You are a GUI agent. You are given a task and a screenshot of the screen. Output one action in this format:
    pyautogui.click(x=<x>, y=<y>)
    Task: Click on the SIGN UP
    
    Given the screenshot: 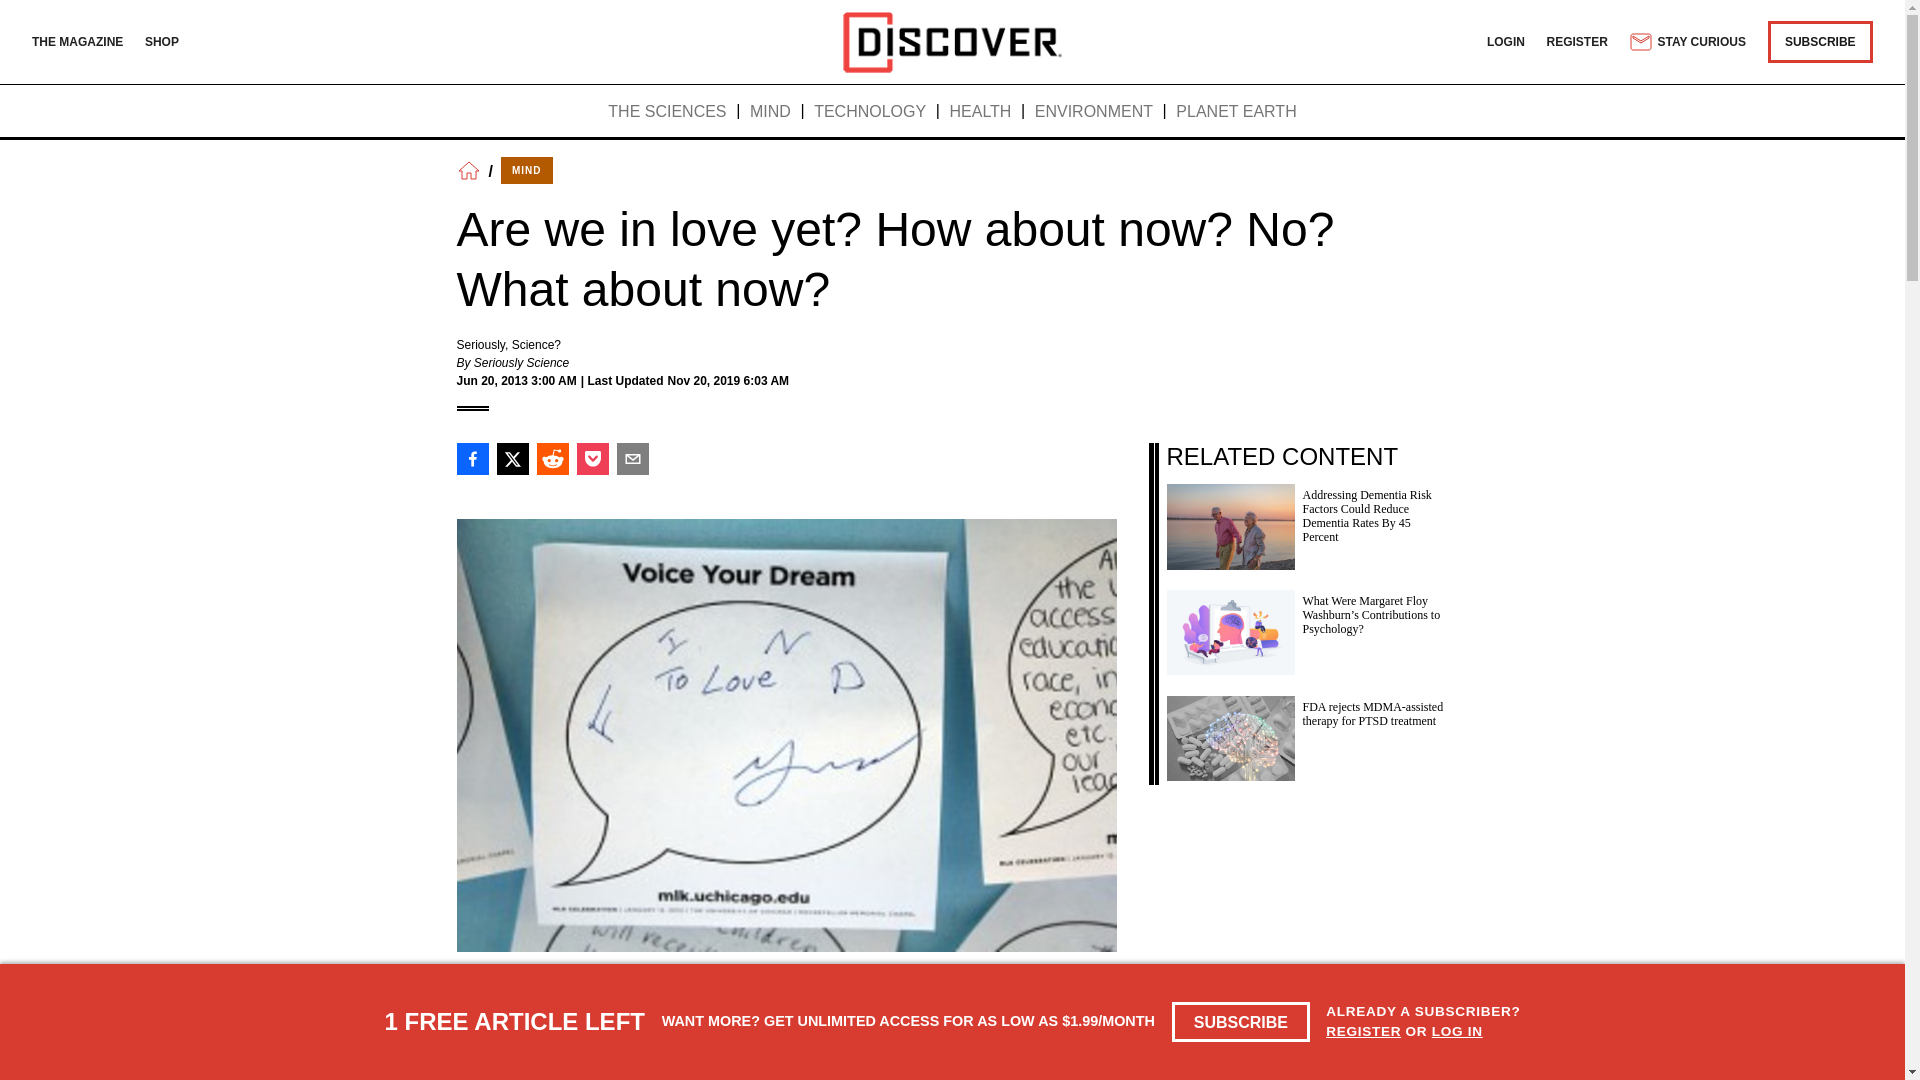 What is the action you would take?
    pyautogui.click(x=1070, y=1040)
    